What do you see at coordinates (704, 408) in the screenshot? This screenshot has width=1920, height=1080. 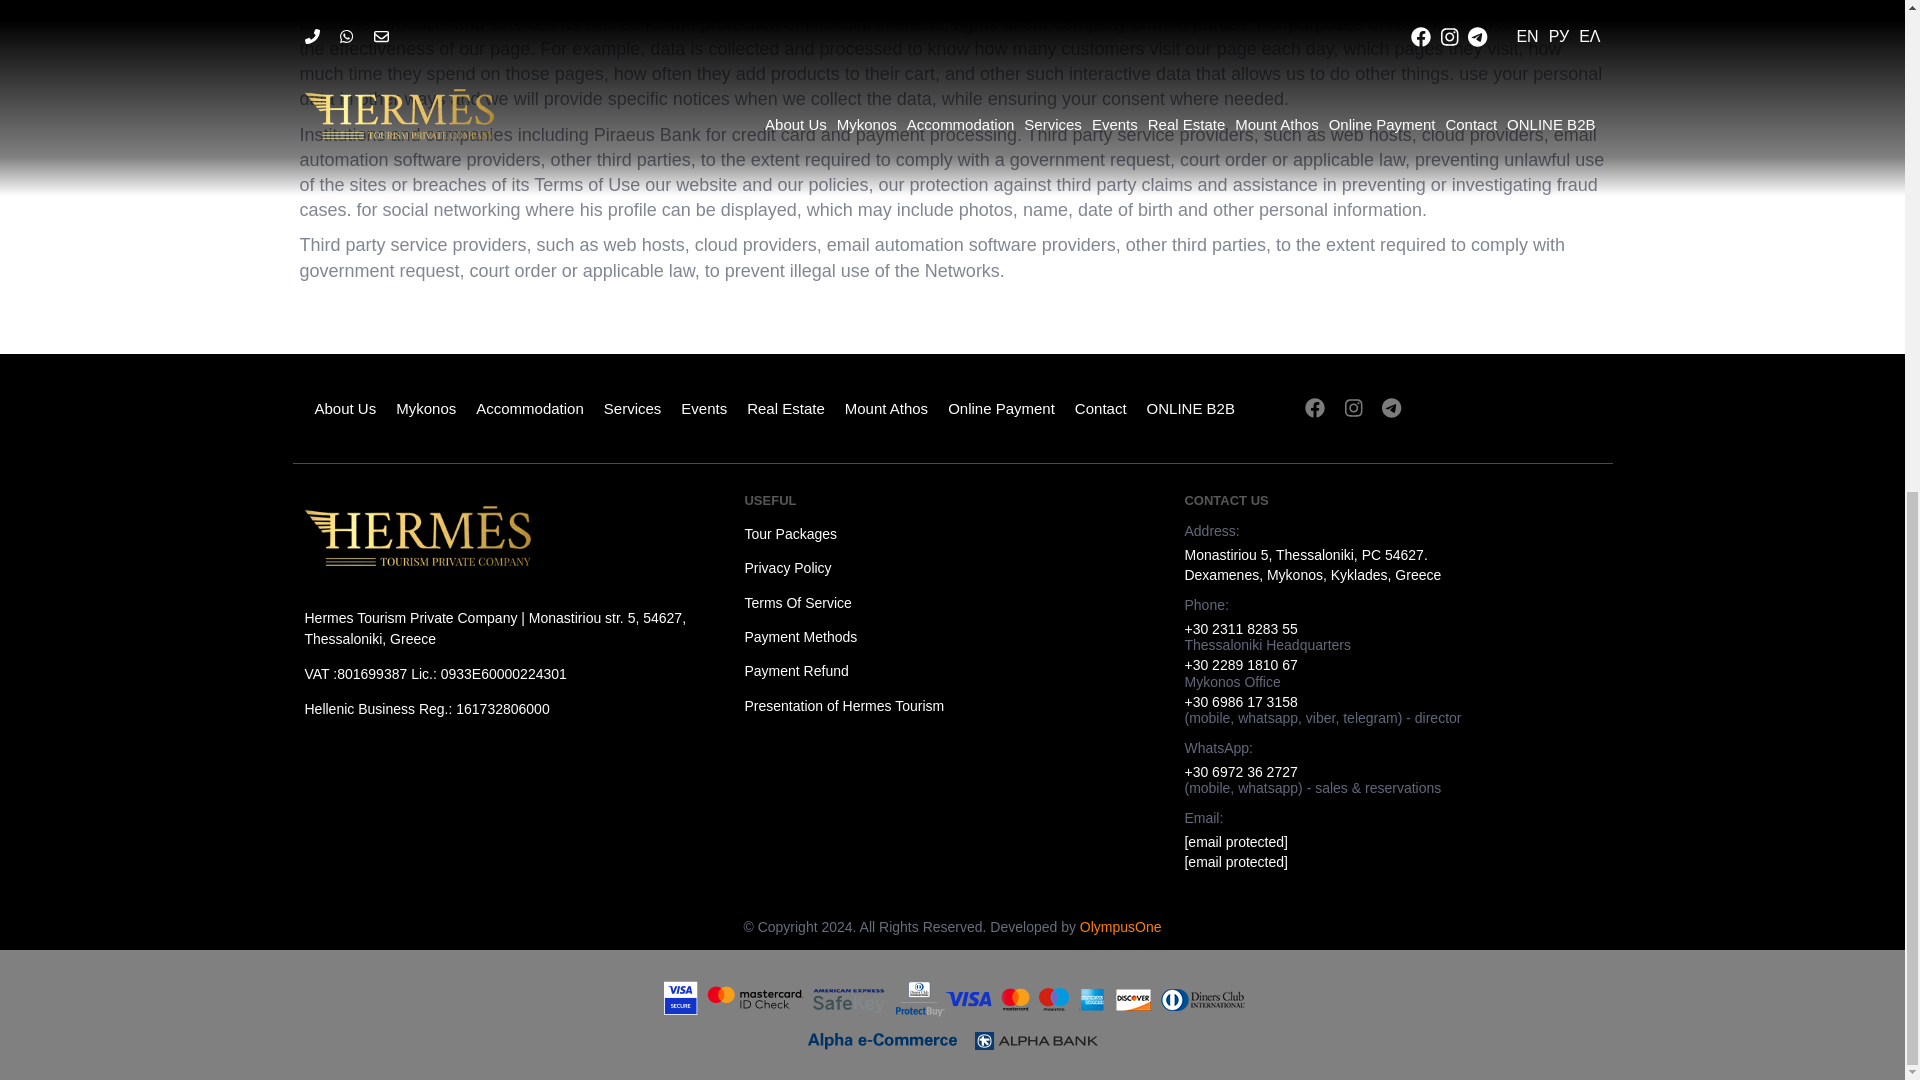 I see `Events` at bounding box center [704, 408].